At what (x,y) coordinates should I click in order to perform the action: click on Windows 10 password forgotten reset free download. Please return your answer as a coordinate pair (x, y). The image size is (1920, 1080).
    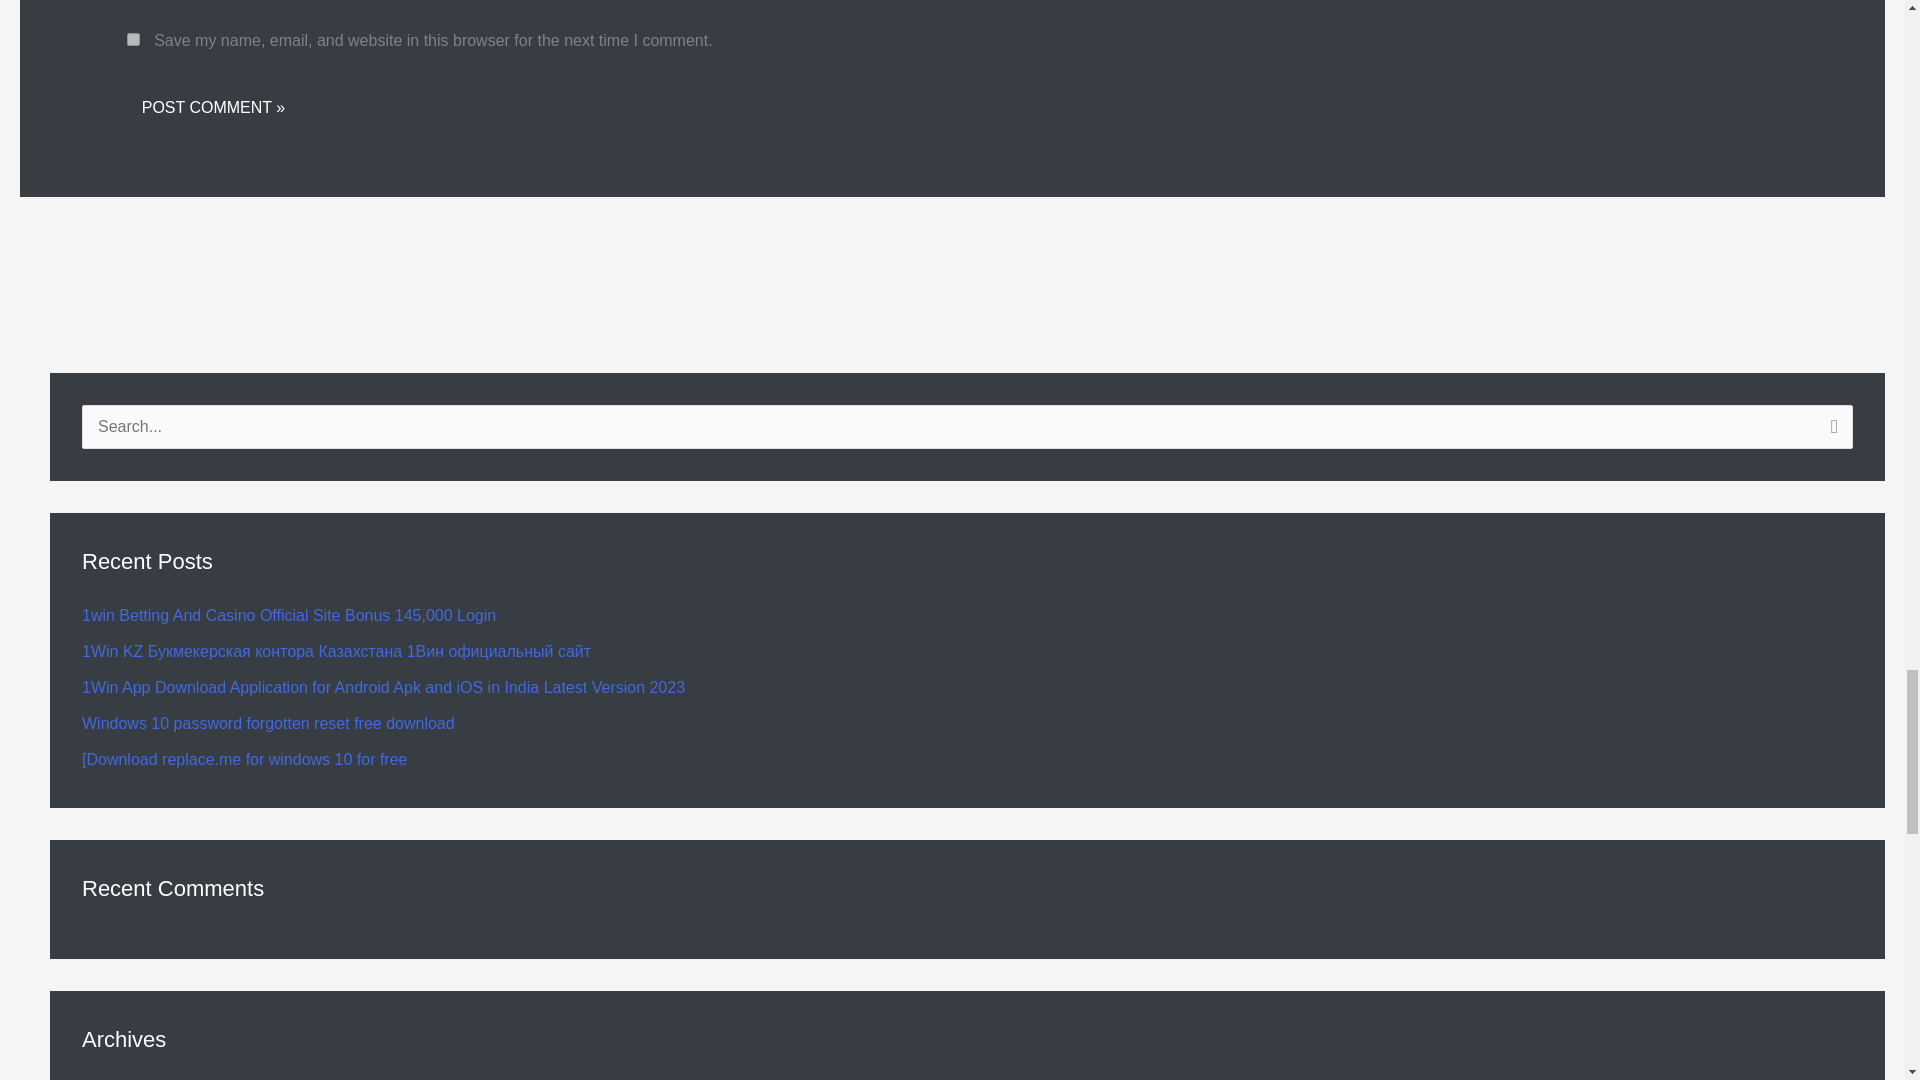
    Looking at the image, I should click on (268, 723).